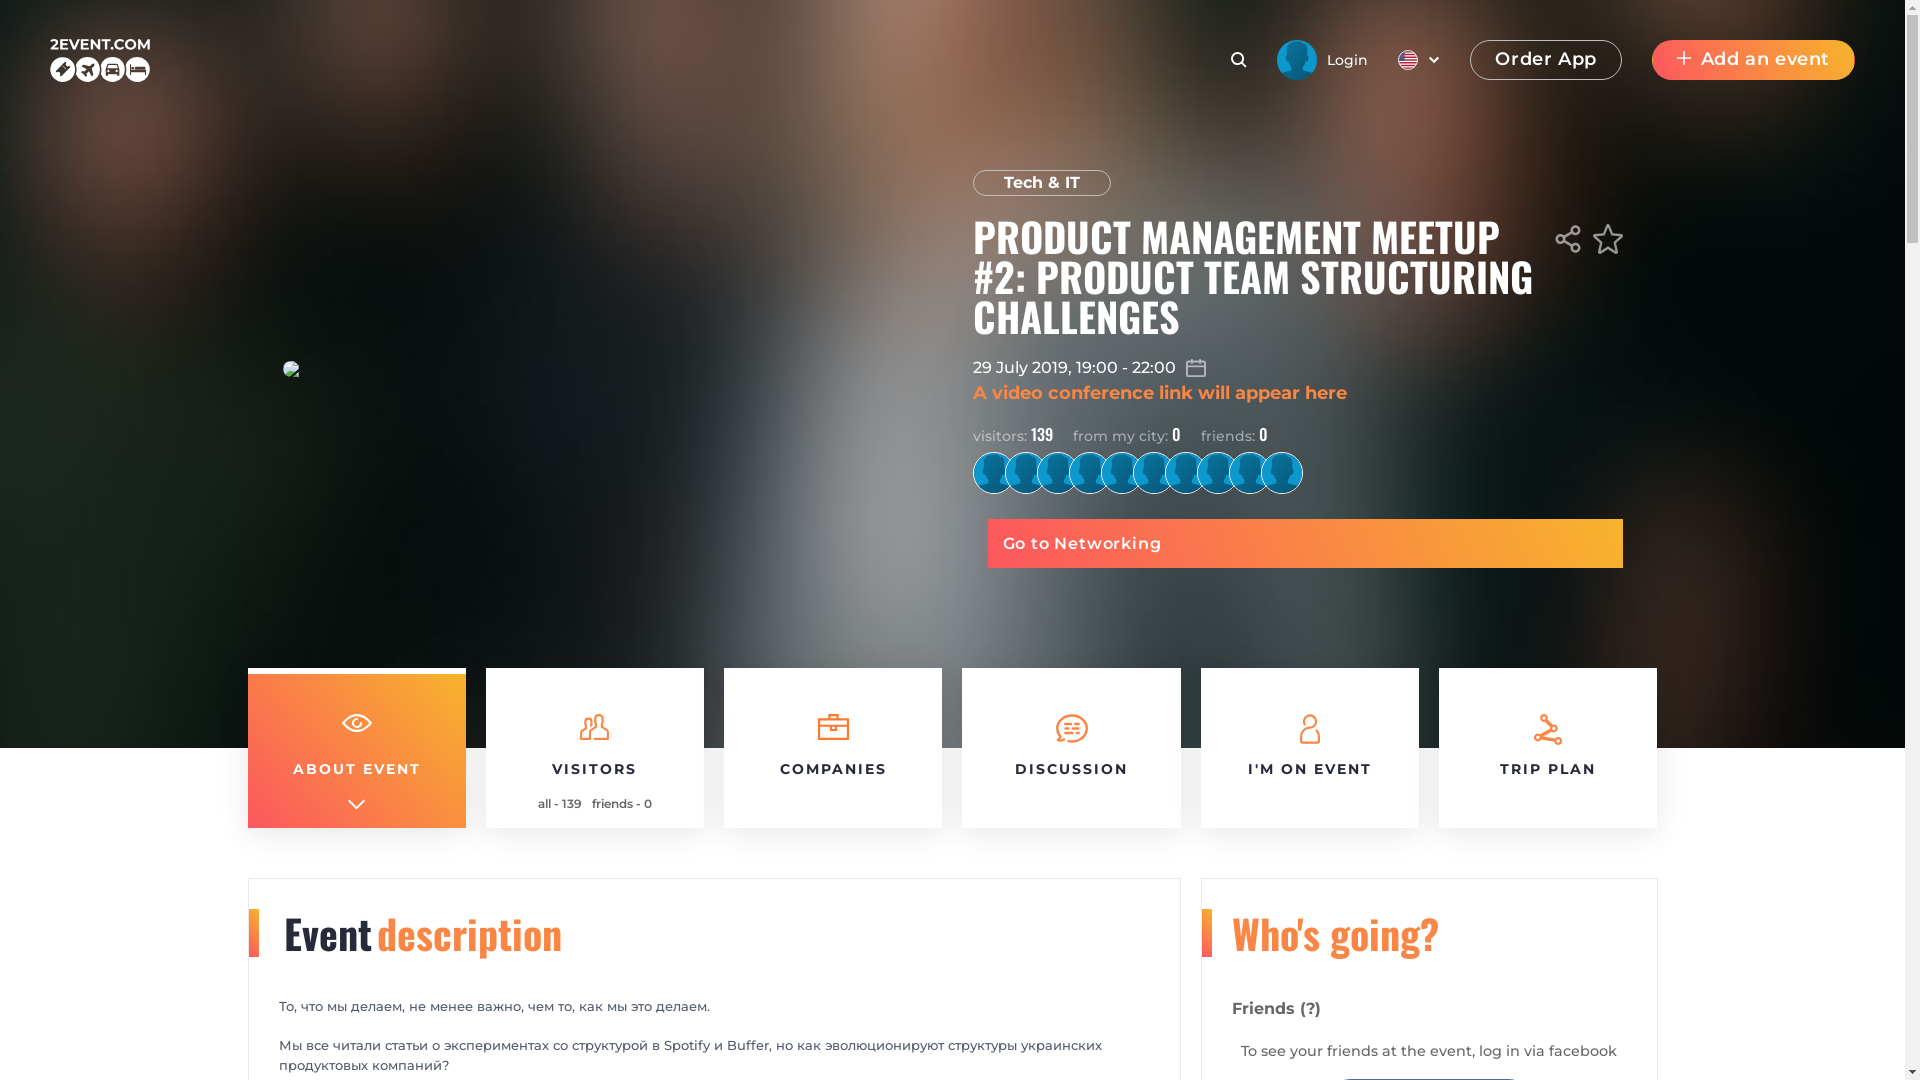 The height and width of the screenshot is (1080, 1920). I want to click on visitors: 139, so click(1012, 434).